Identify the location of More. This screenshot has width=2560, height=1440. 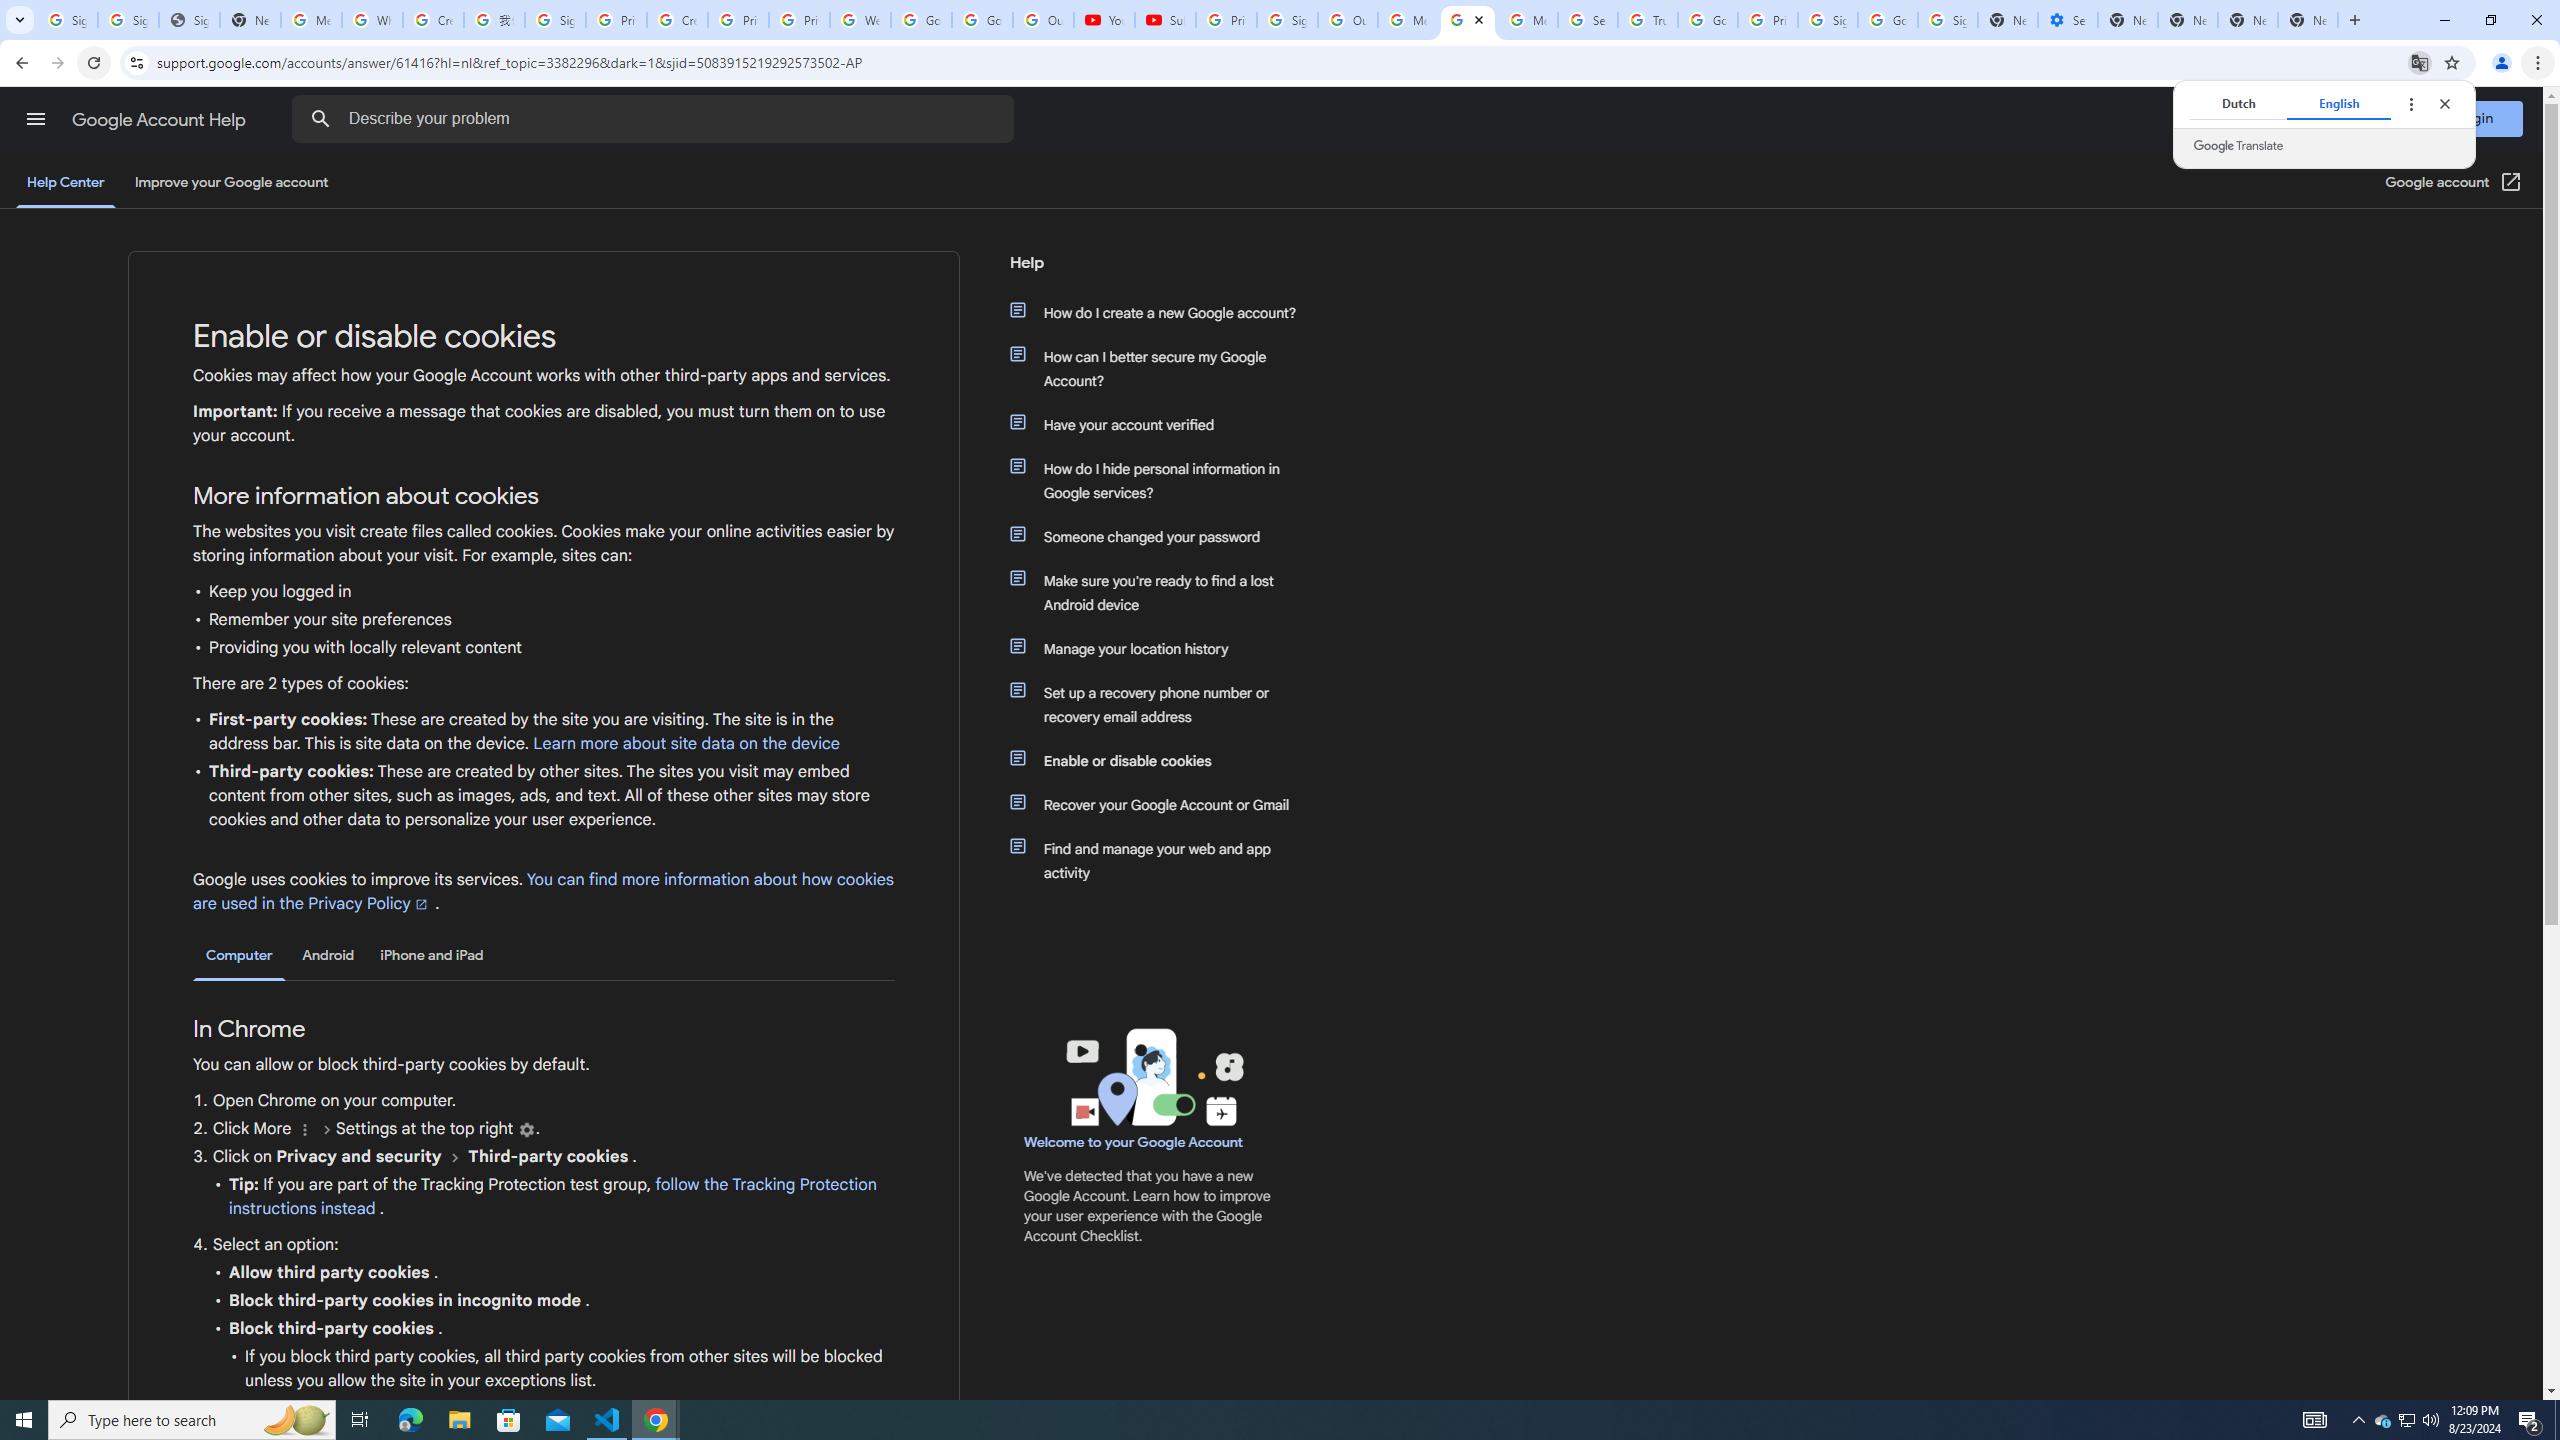
(304, 1130).